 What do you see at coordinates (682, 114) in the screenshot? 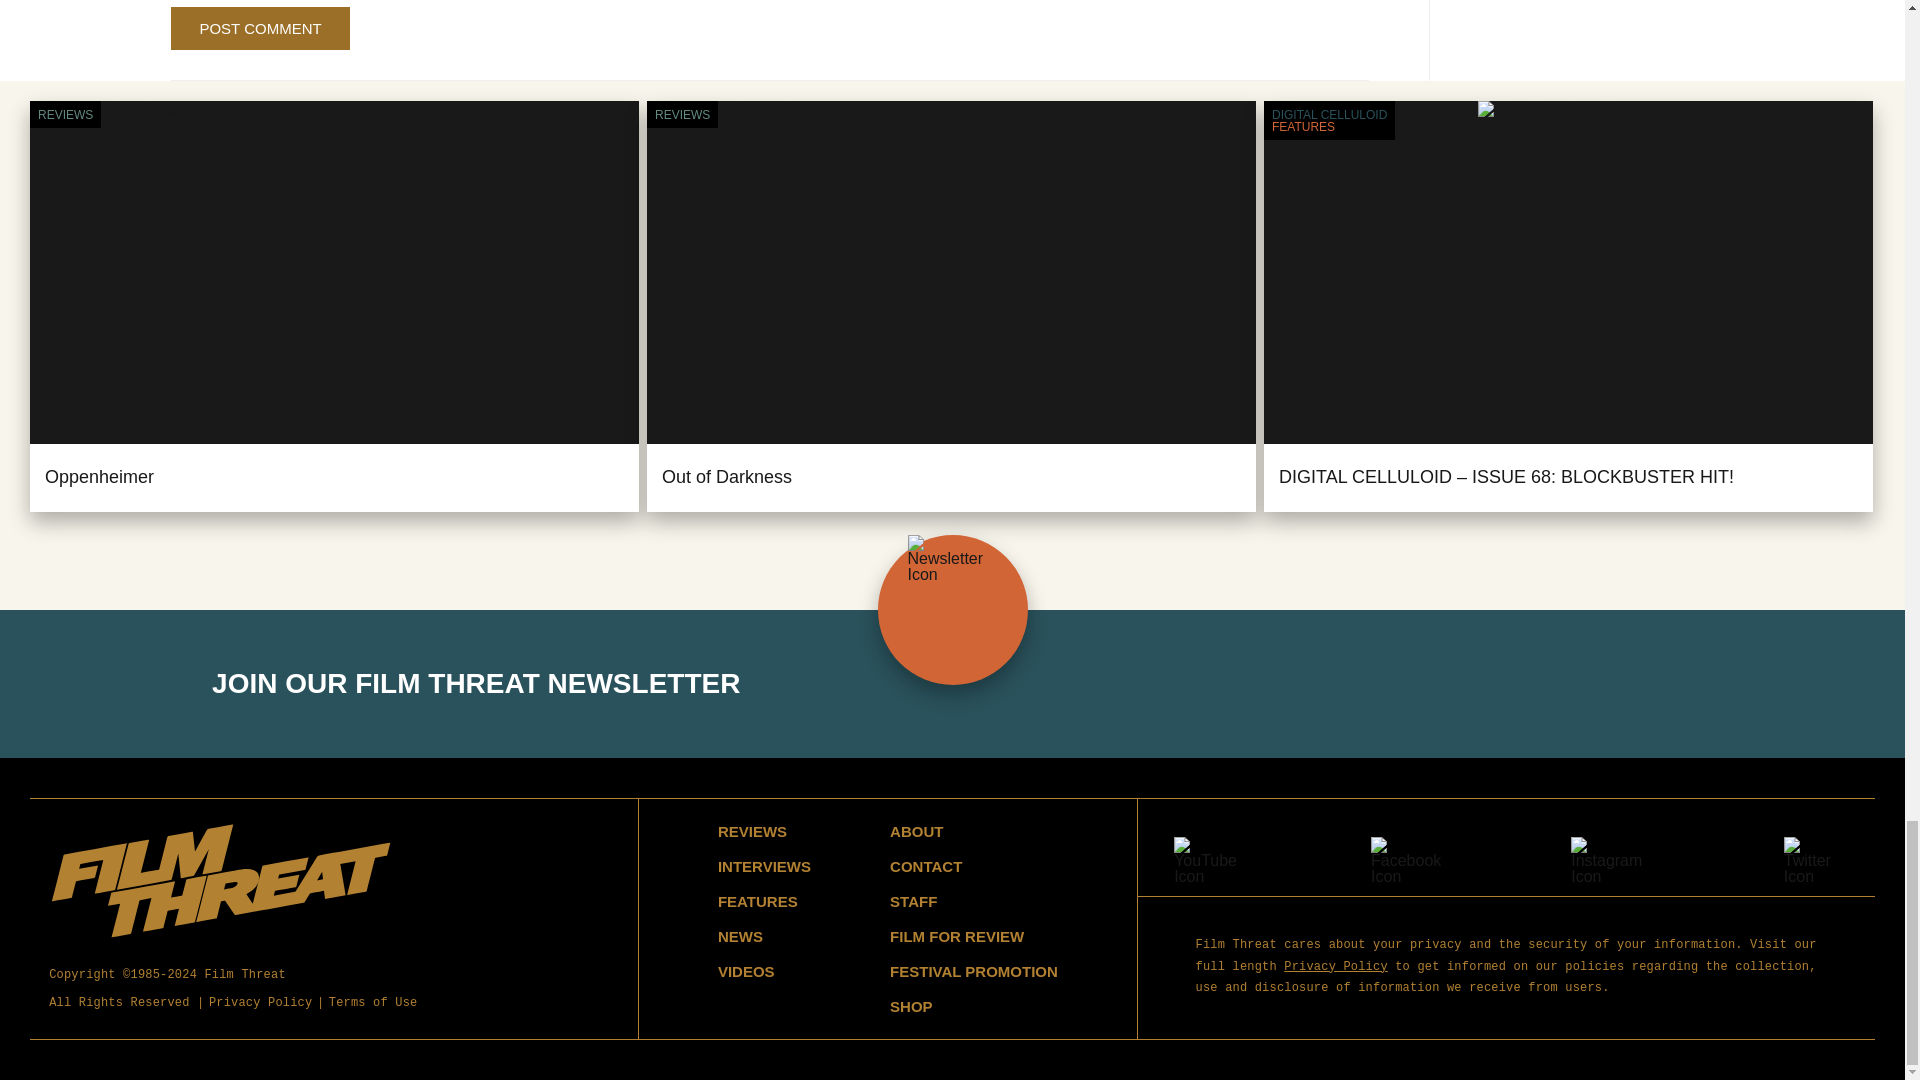
I see `Reviews` at bounding box center [682, 114].